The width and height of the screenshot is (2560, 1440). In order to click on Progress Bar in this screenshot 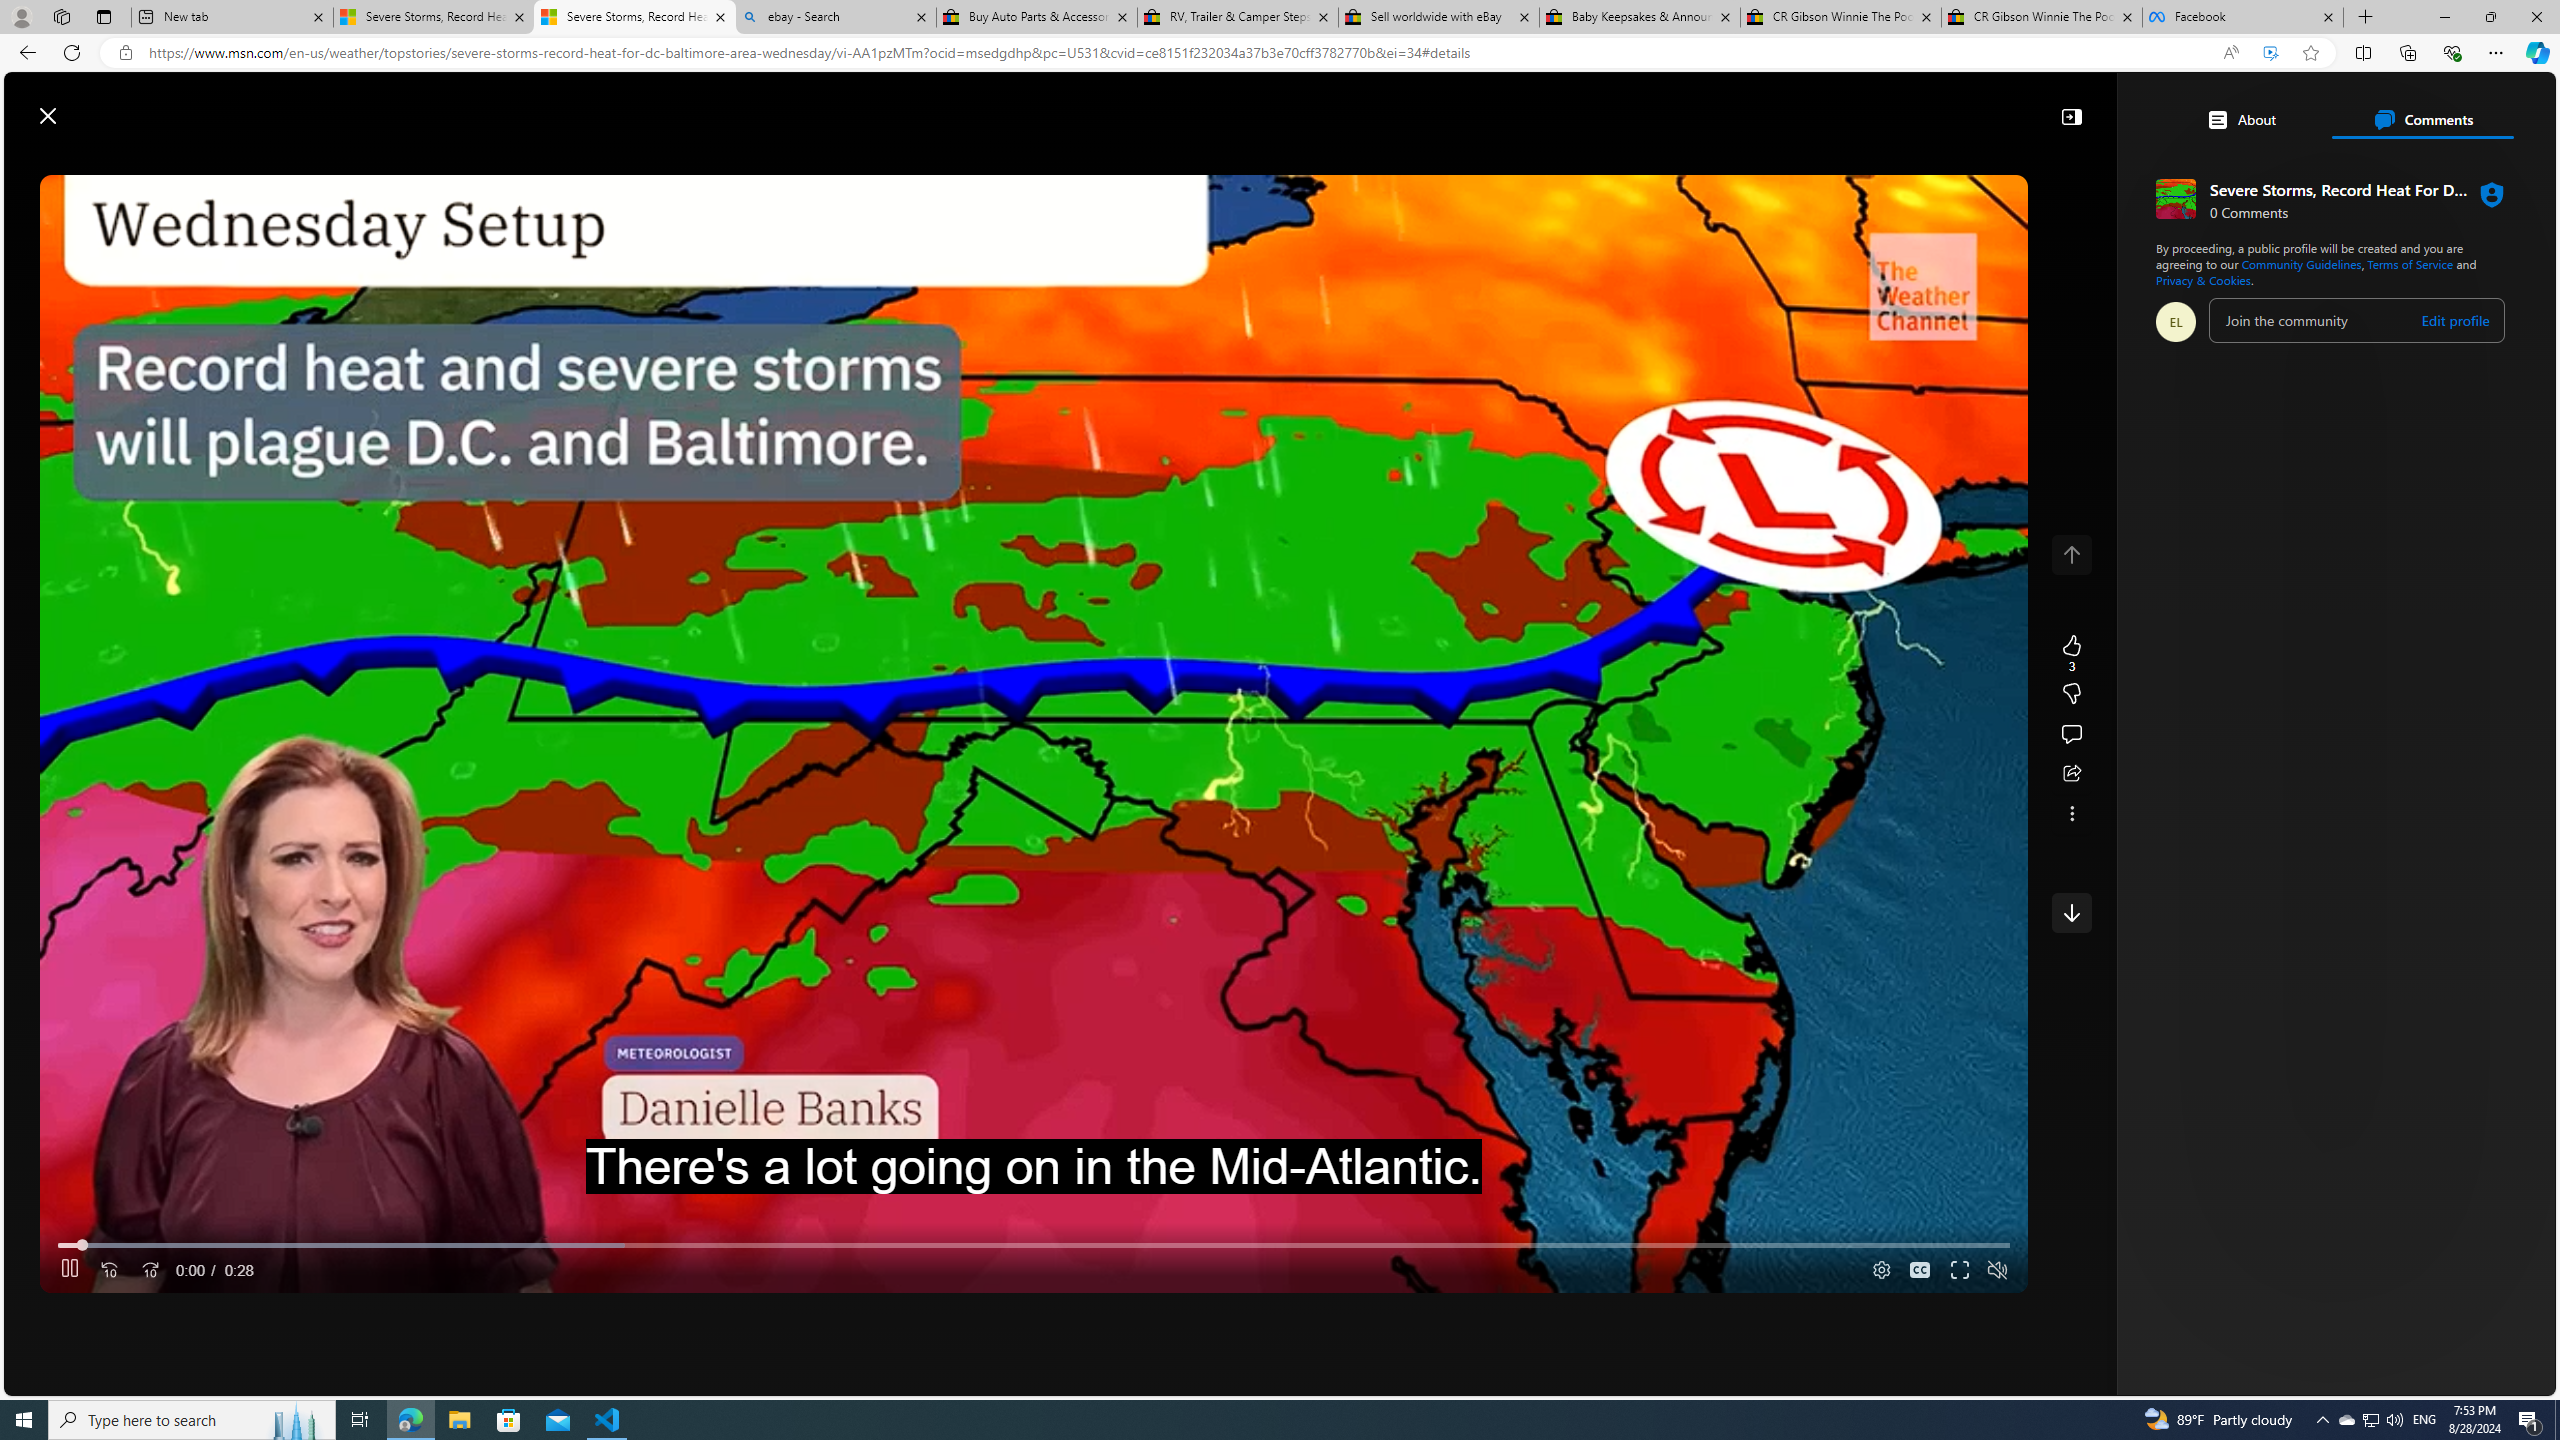, I will do `click(1034, 1245)`.